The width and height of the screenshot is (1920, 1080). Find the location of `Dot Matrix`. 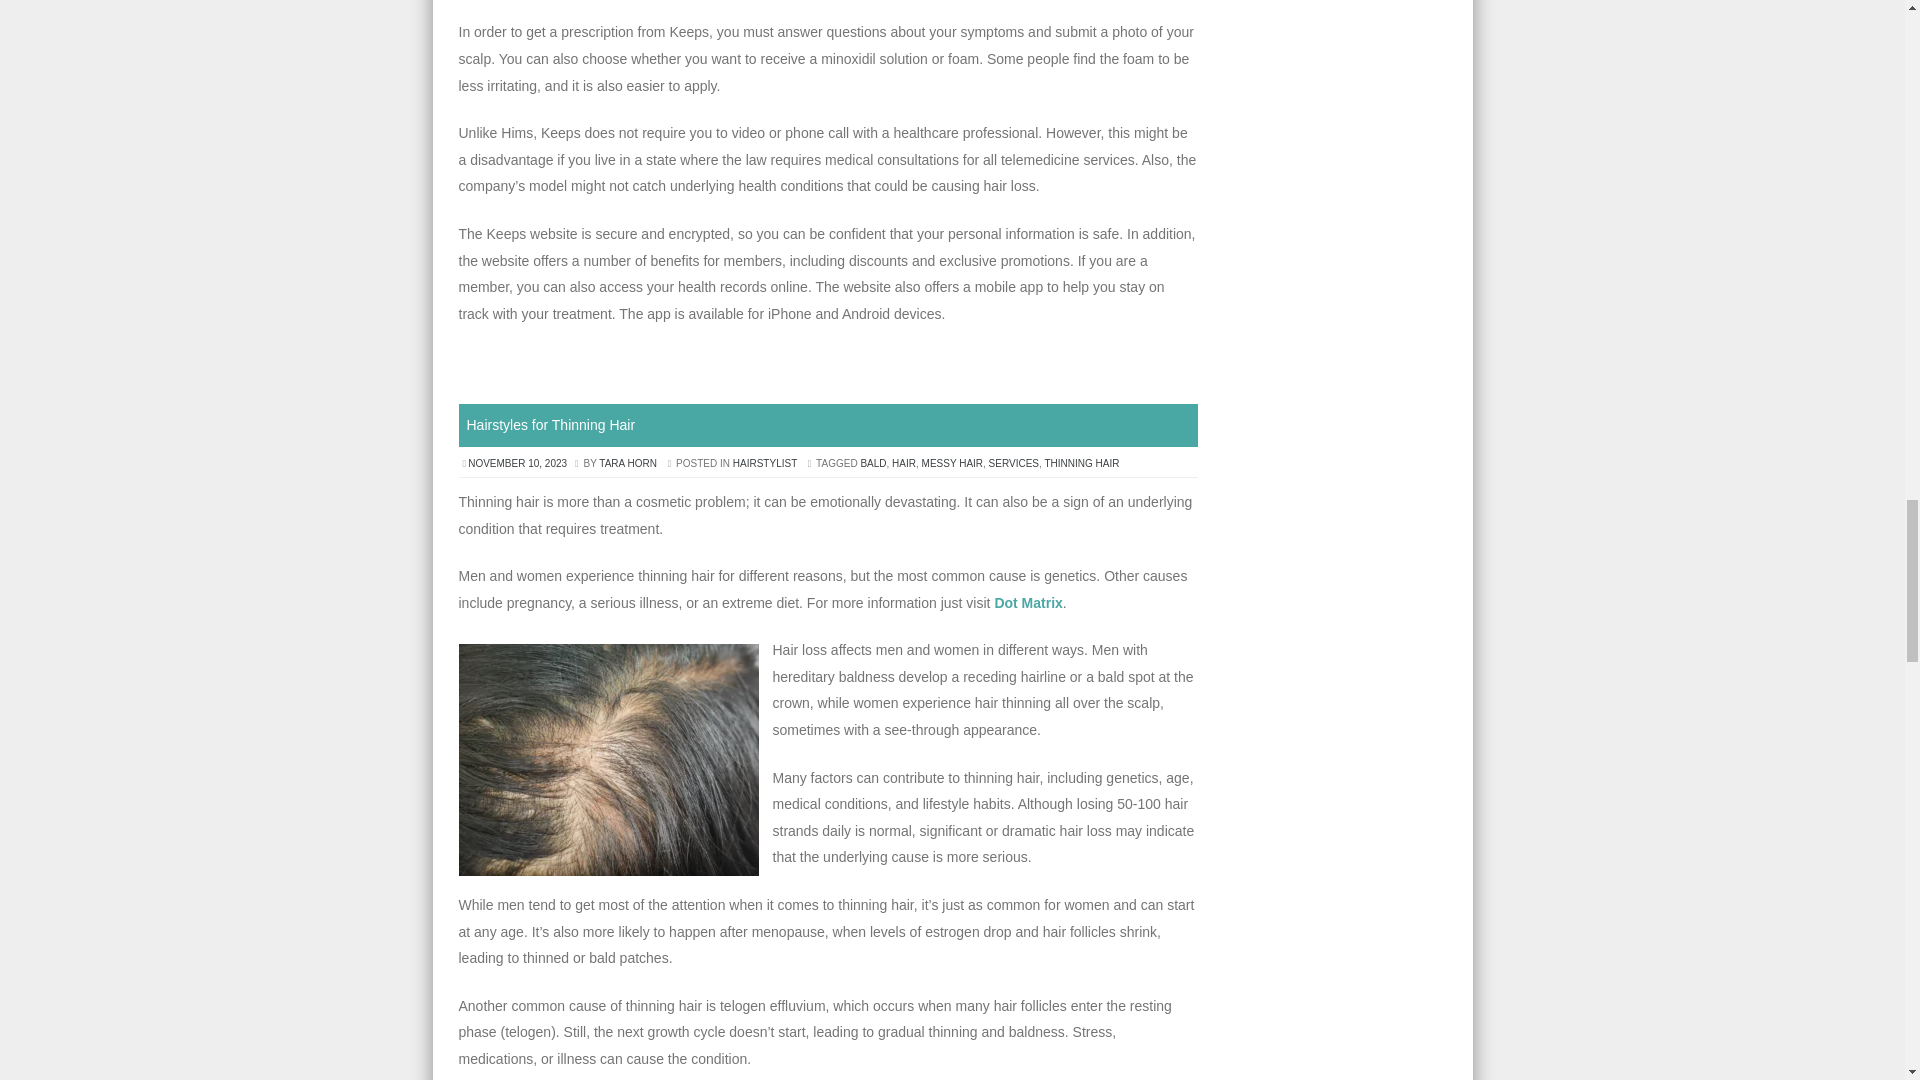

Dot Matrix is located at coordinates (1028, 603).